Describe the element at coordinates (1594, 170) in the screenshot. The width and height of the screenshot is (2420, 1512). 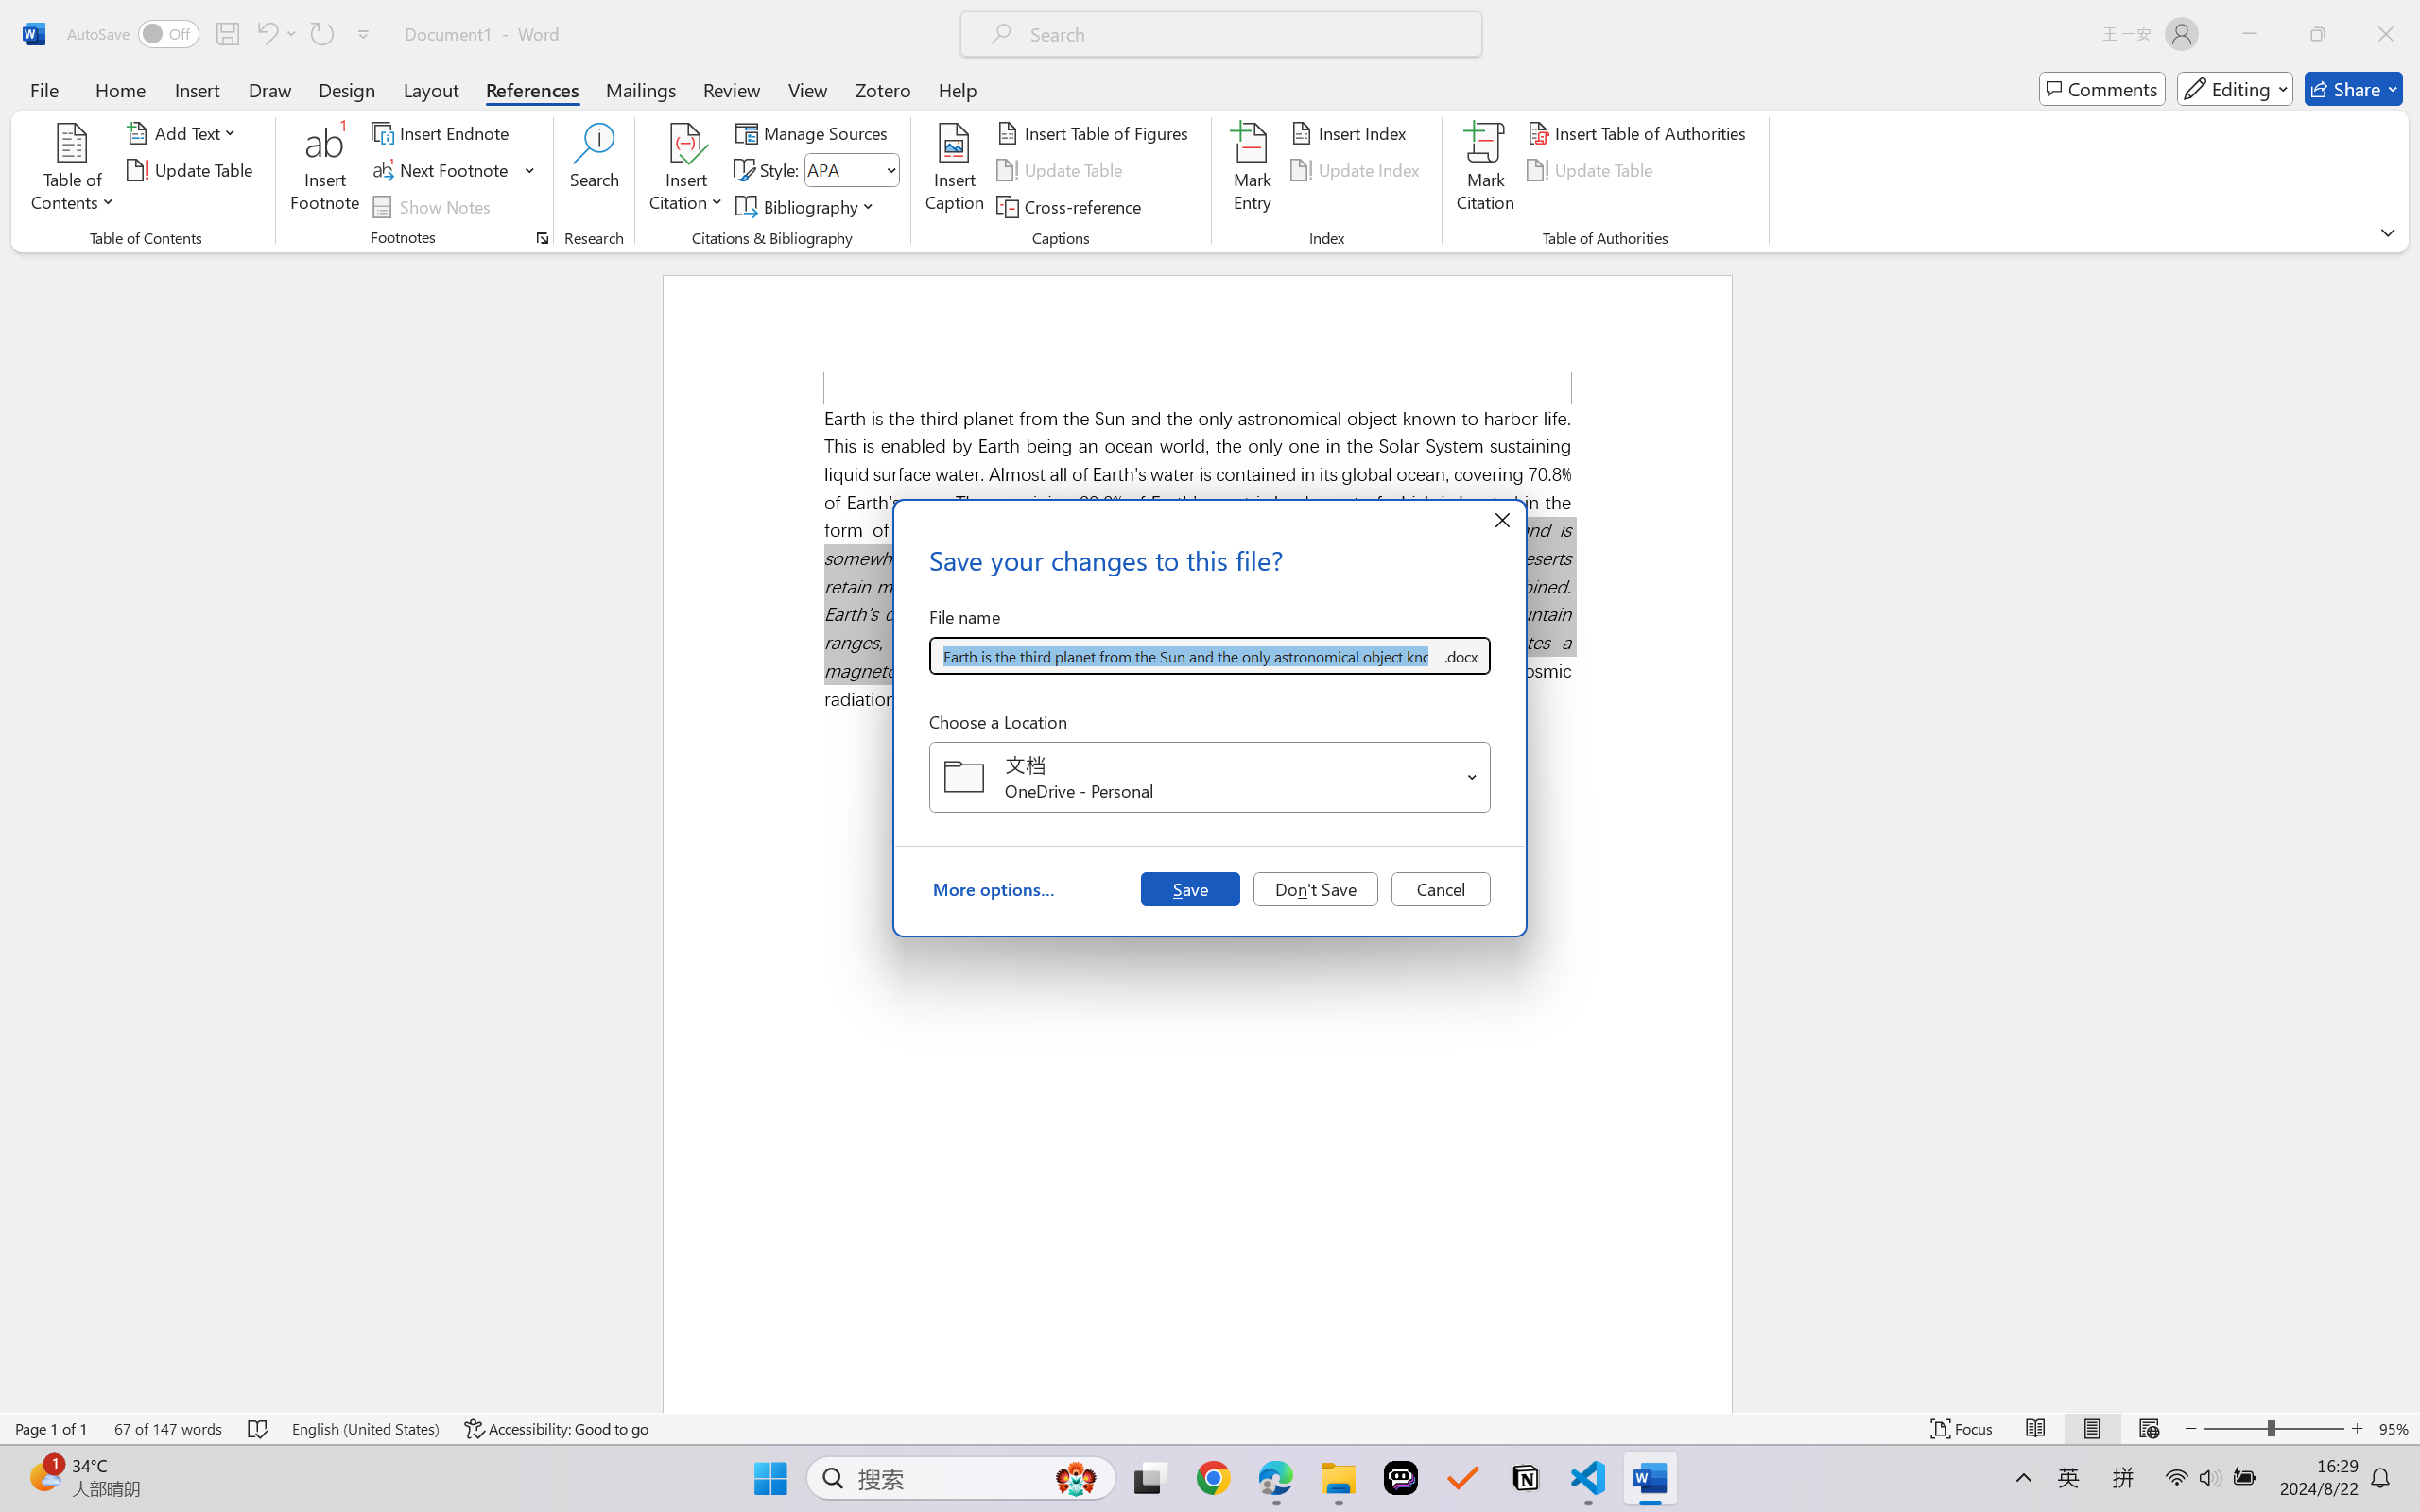
I see `Update Table` at that location.